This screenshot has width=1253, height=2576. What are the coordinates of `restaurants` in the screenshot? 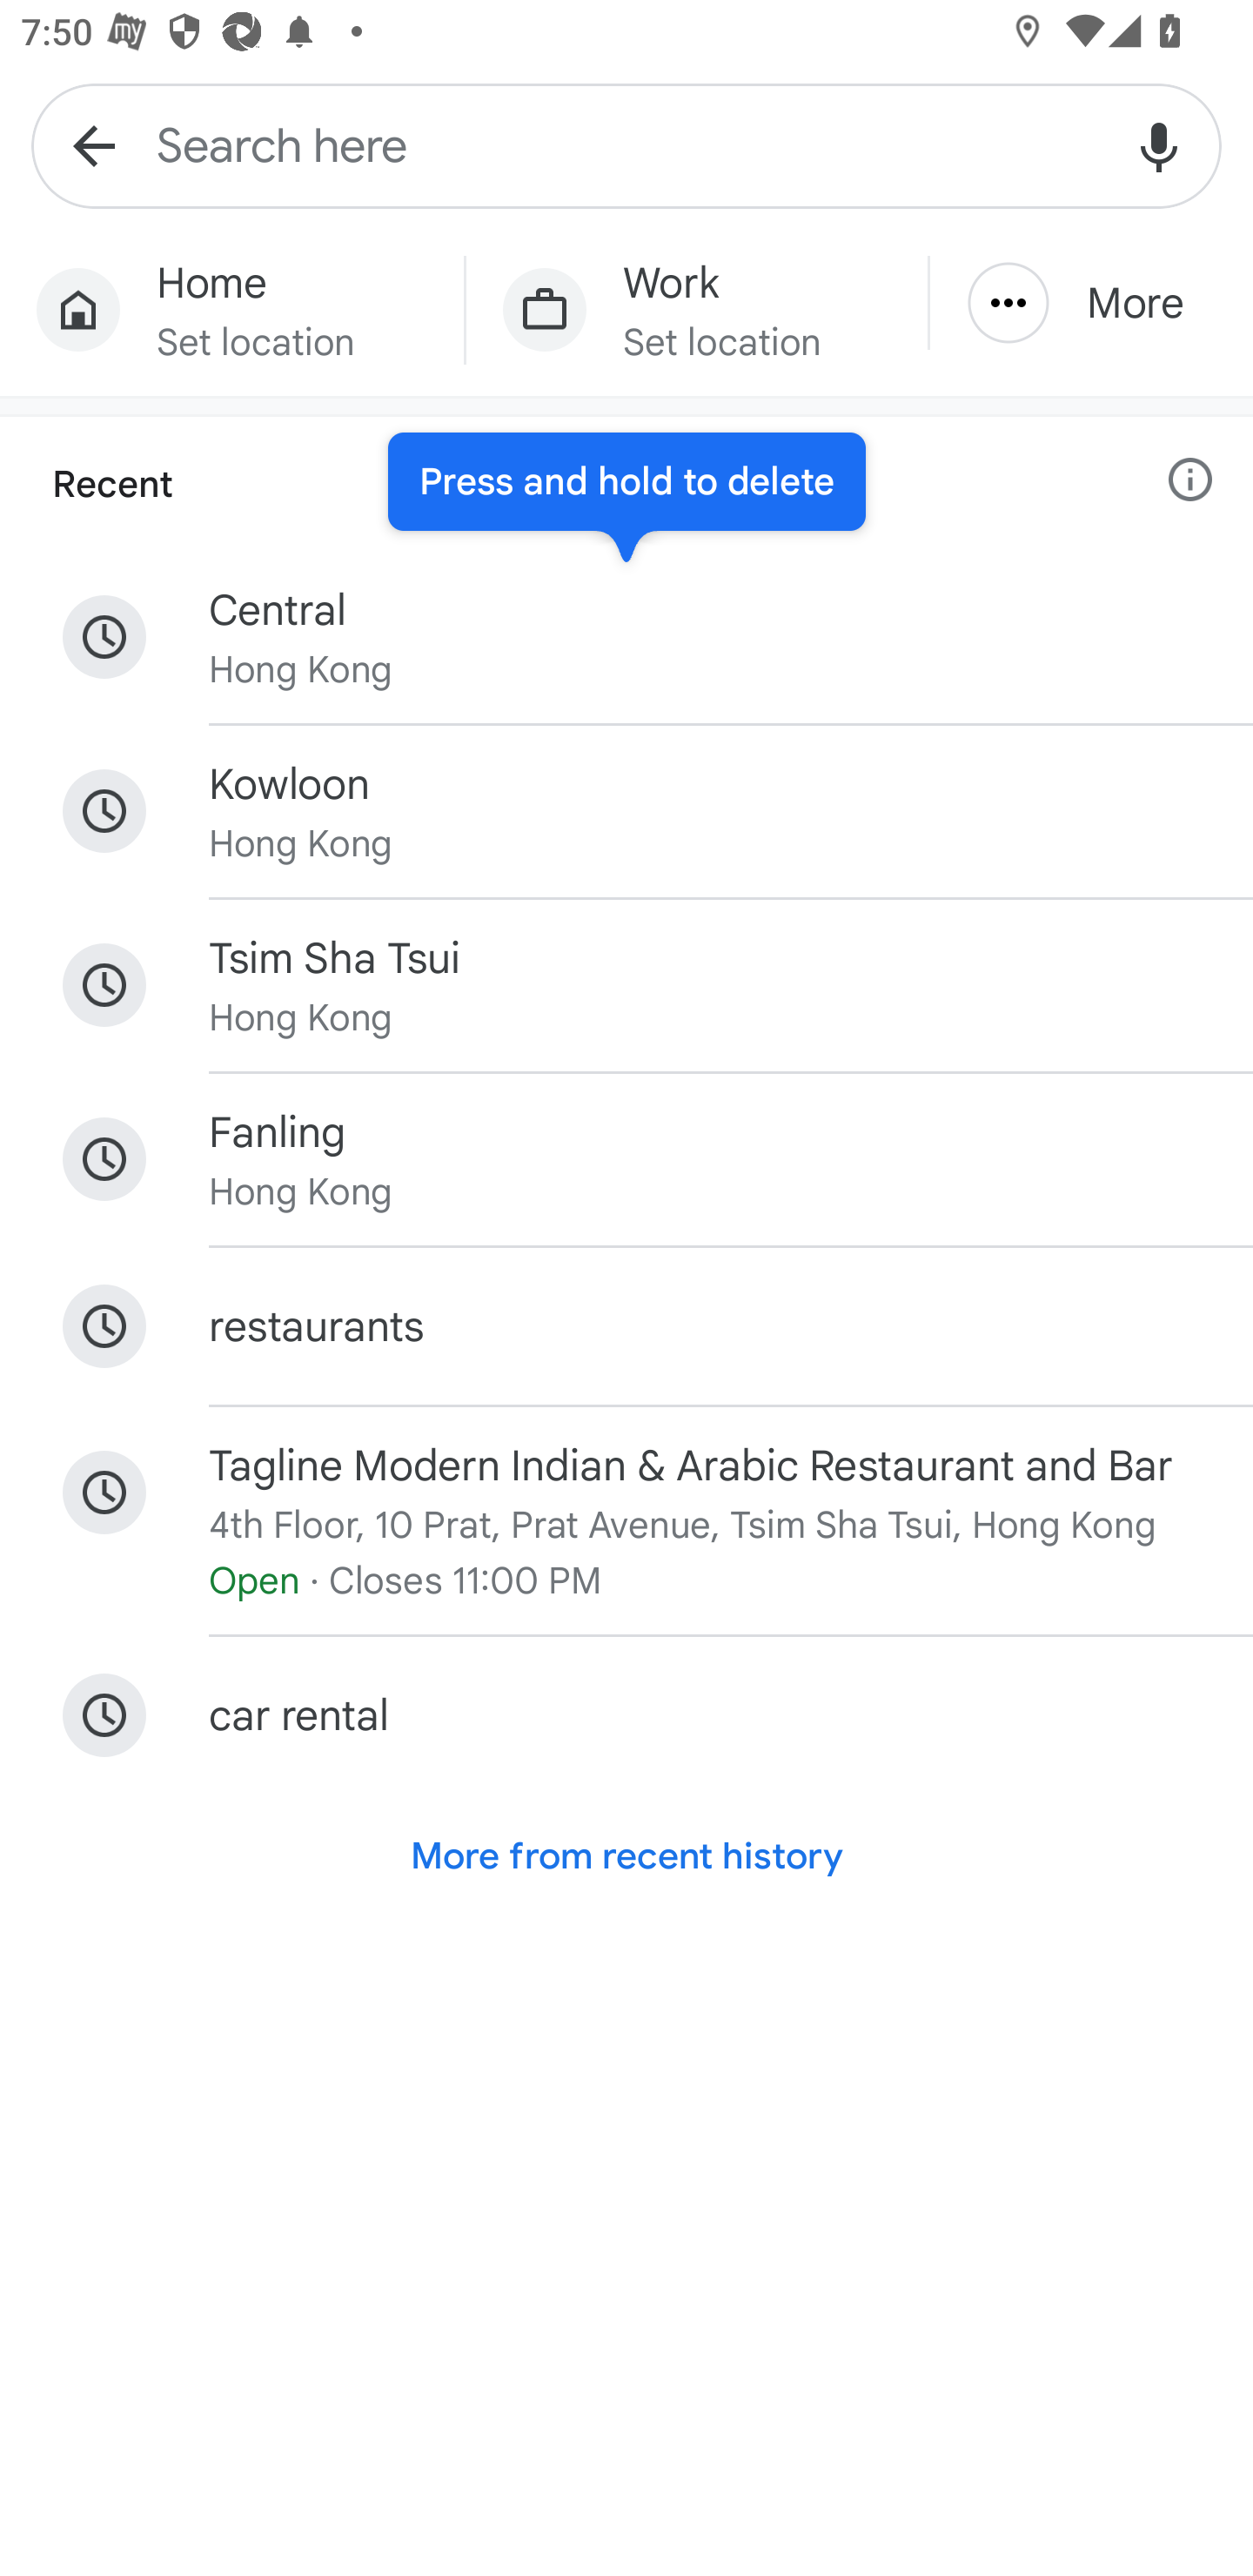 It's located at (626, 1325).